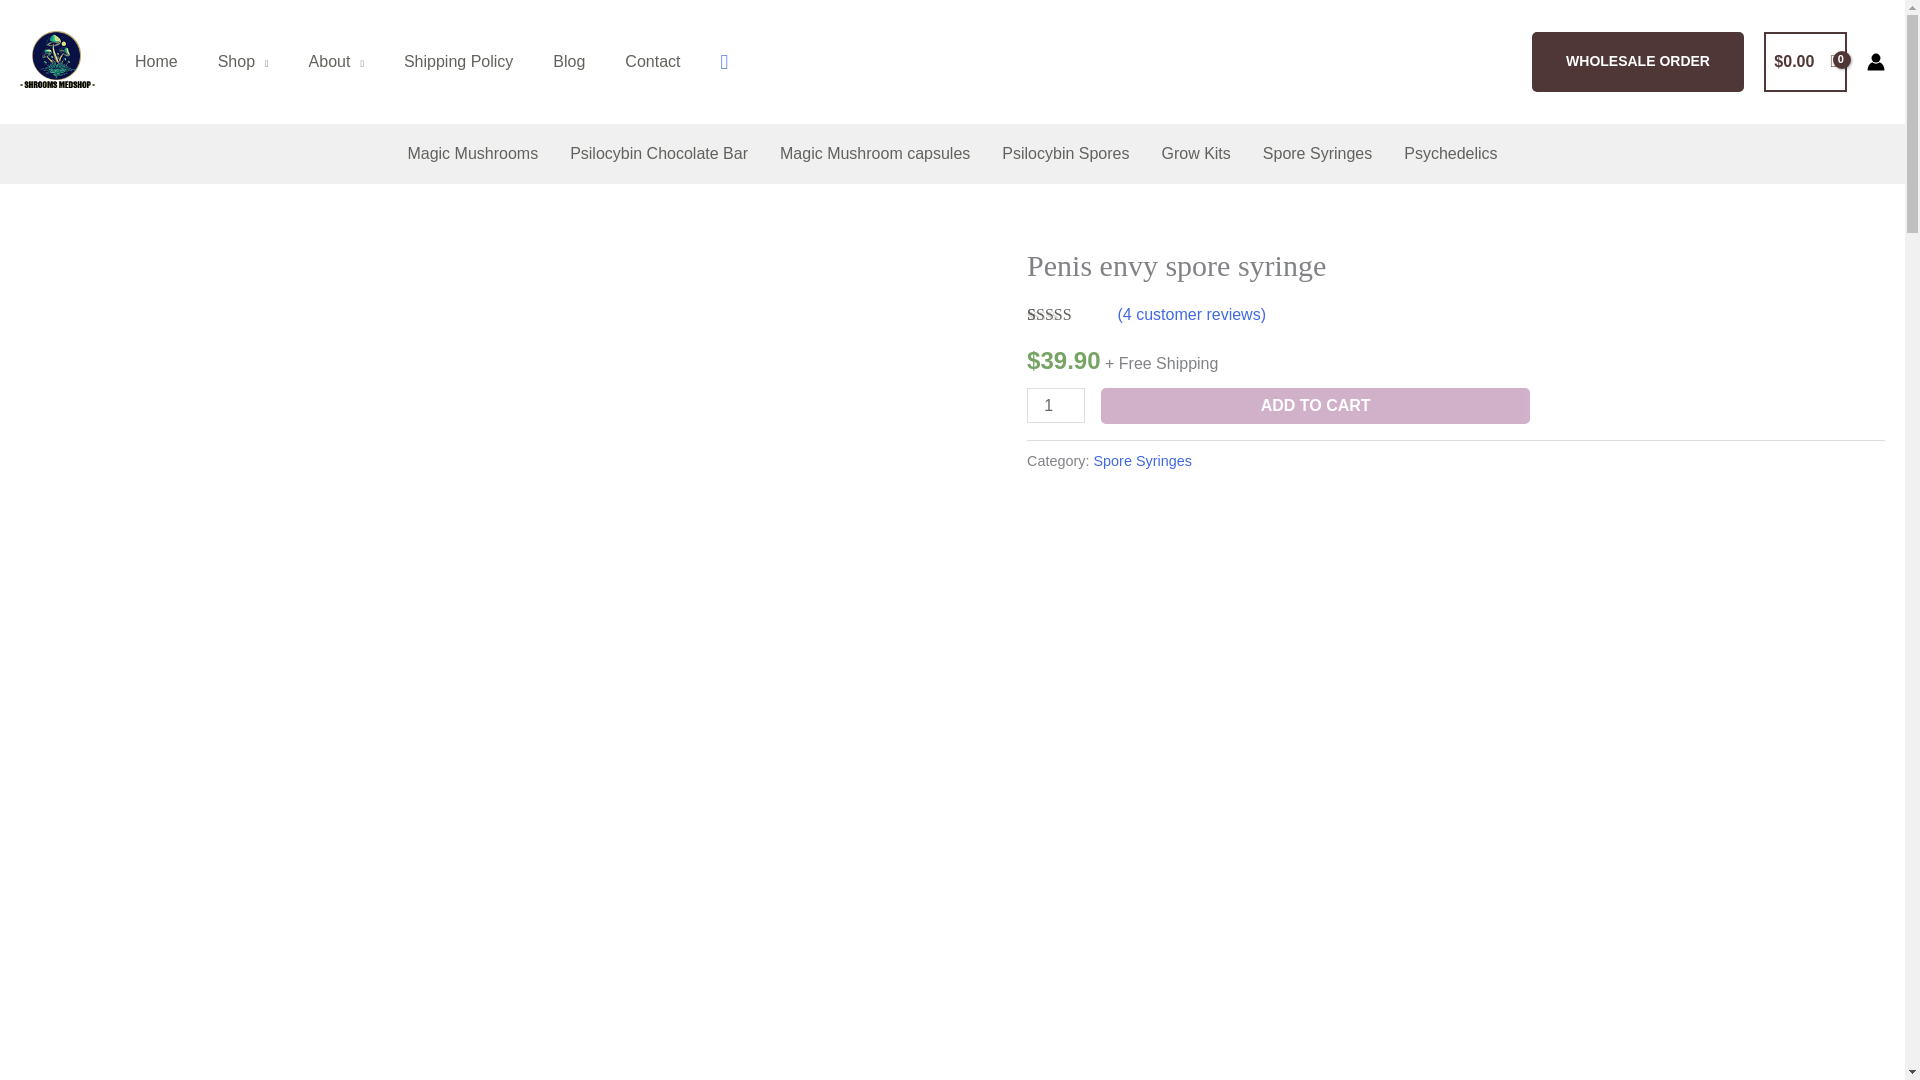  What do you see at coordinates (458, 62) in the screenshot?
I see `Shipping Policy` at bounding box center [458, 62].